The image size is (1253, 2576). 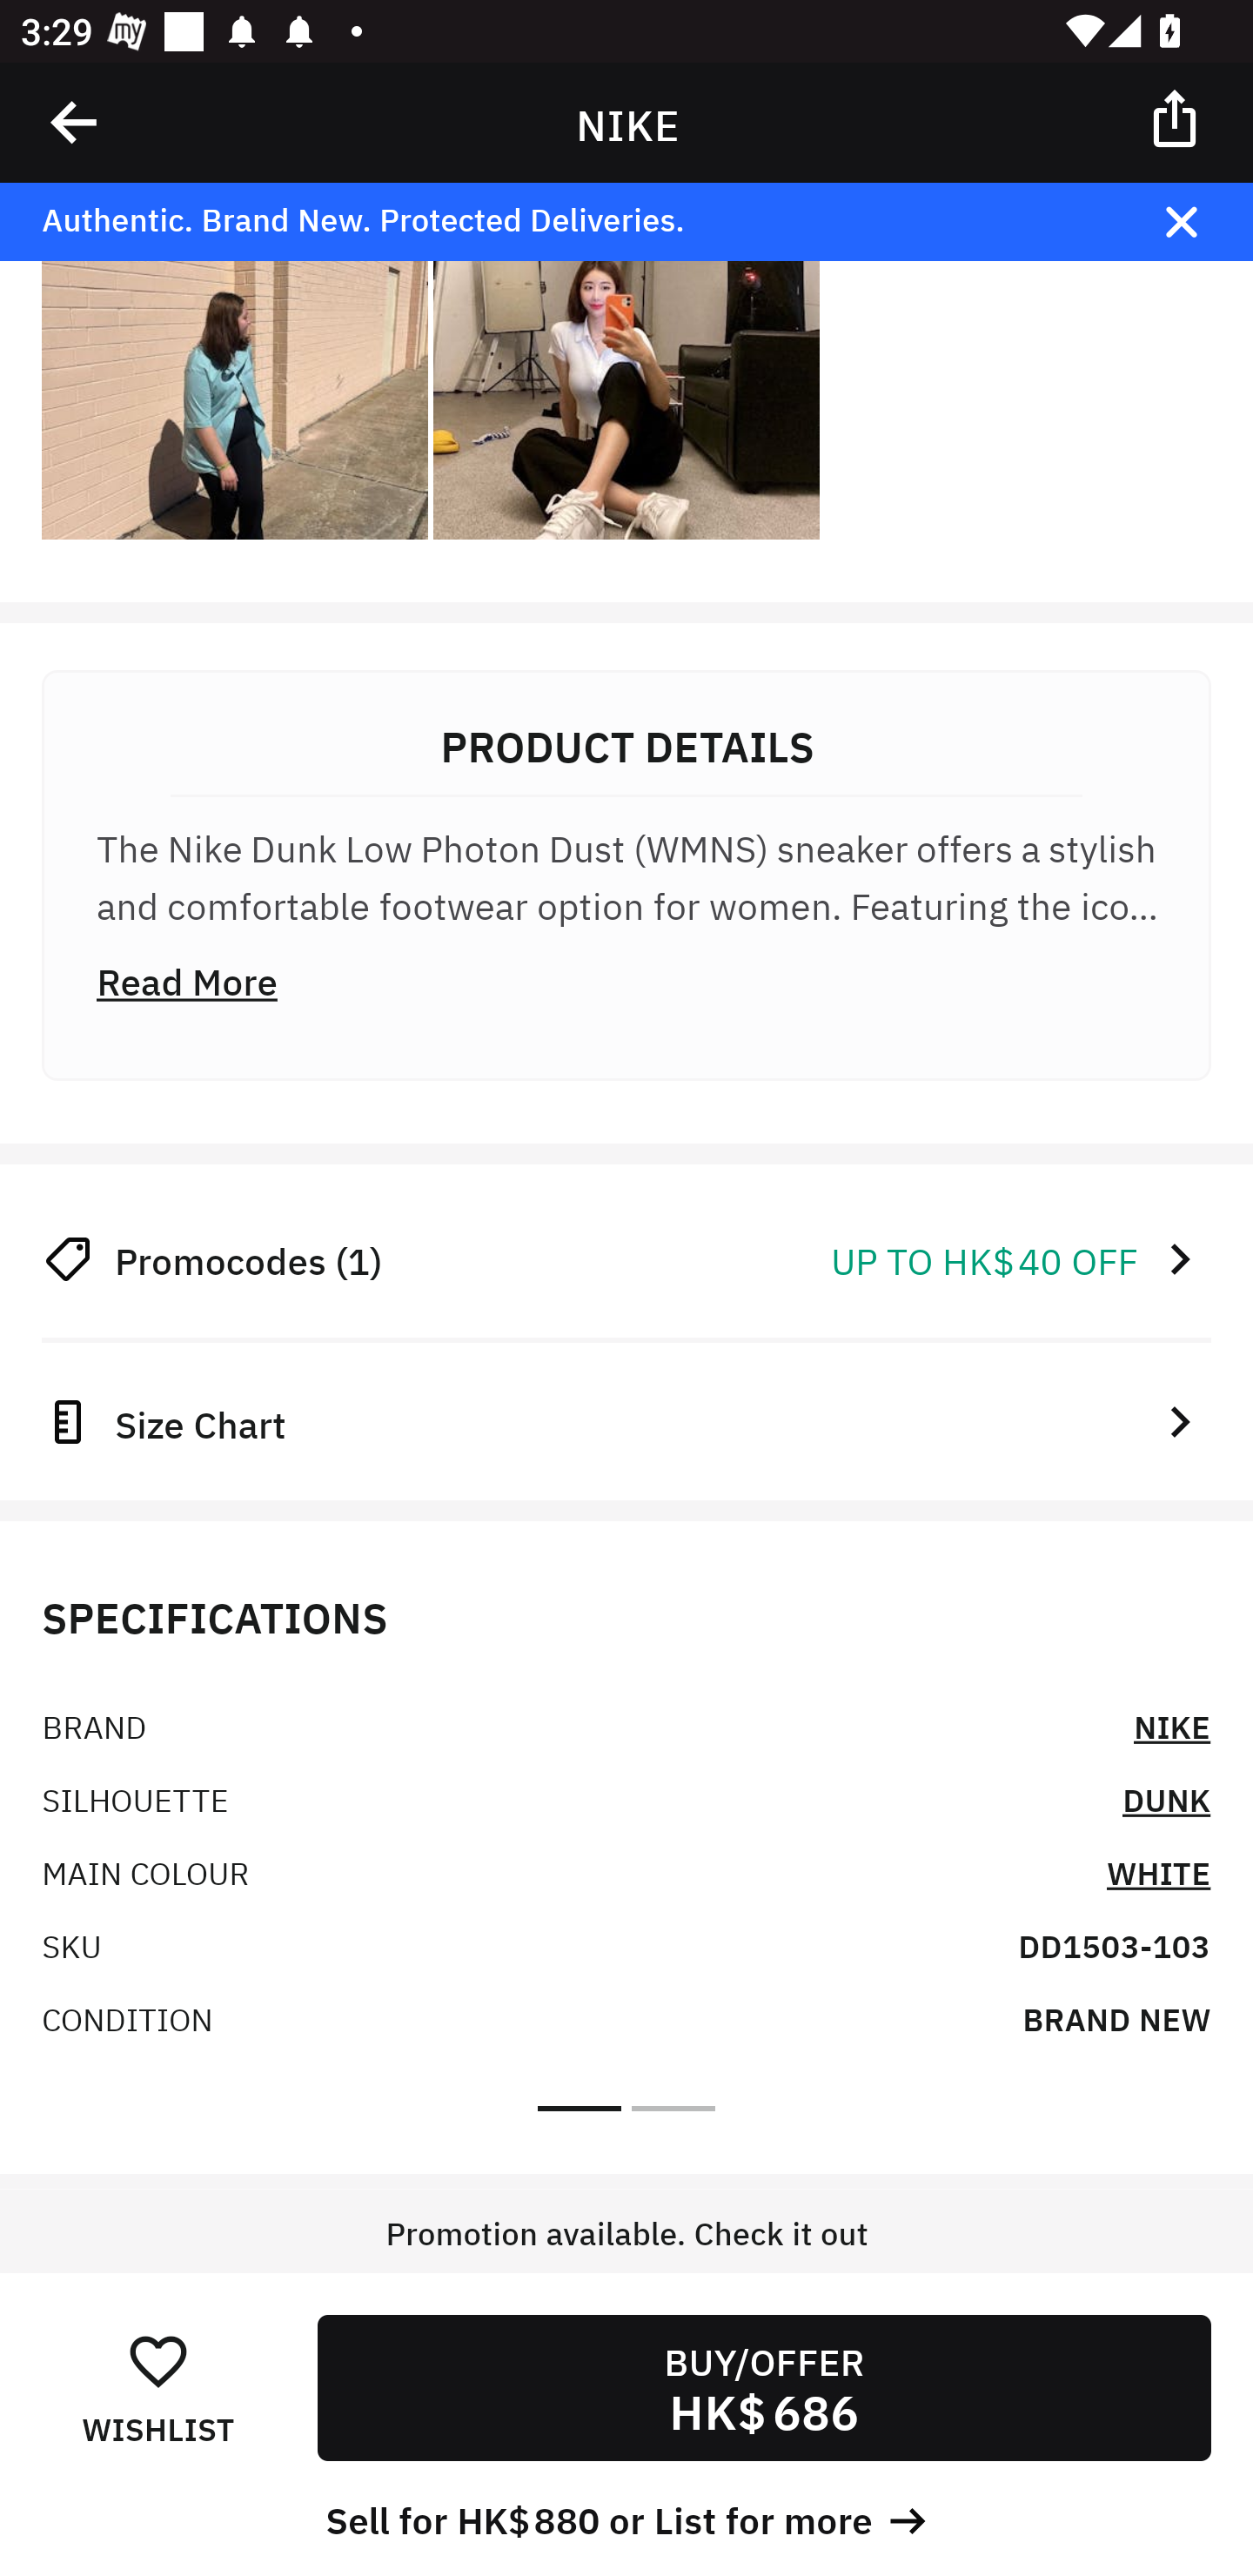 What do you see at coordinates (1159, 1869) in the screenshot?
I see `WHITE` at bounding box center [1159, 1869].